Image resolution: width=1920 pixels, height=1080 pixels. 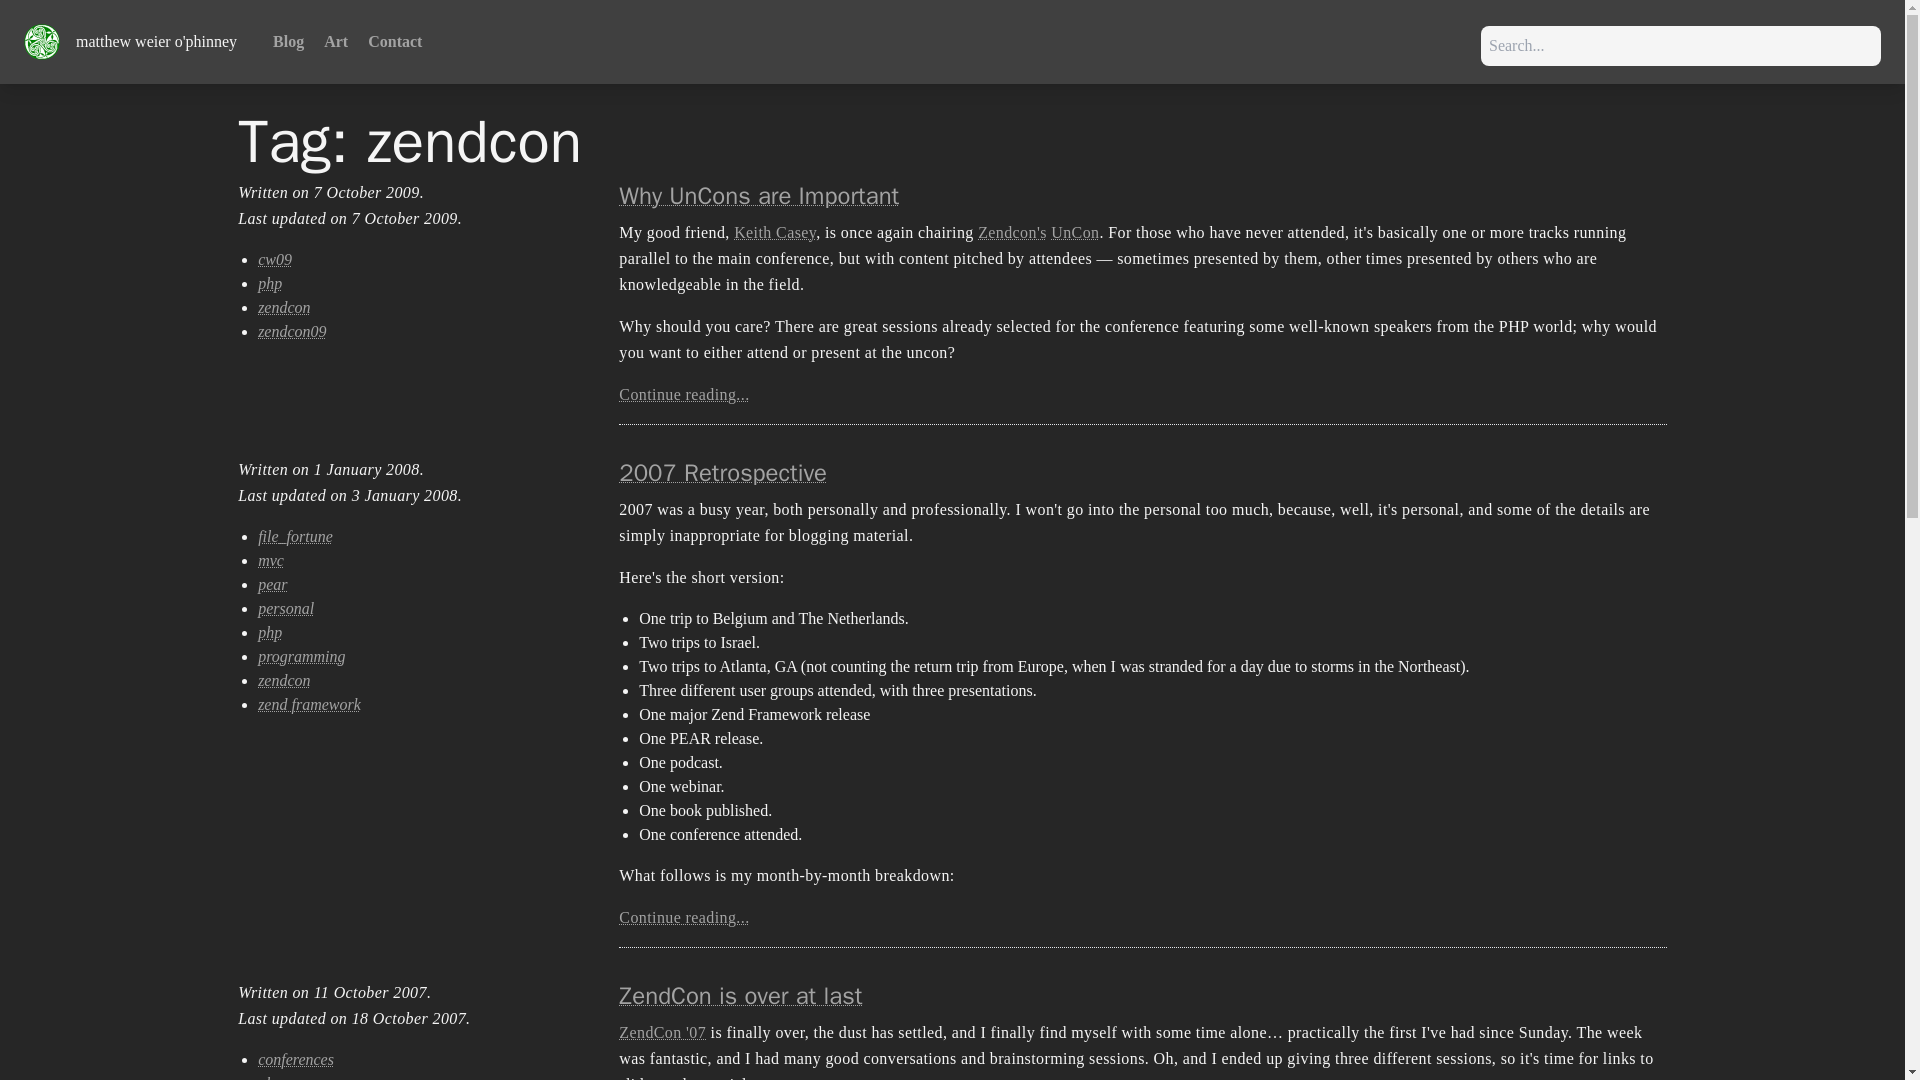 What do you see at coordinates (740, 995) in the screenshot?
I see `ZendCon is over at last` at bounding box center [740, 995].